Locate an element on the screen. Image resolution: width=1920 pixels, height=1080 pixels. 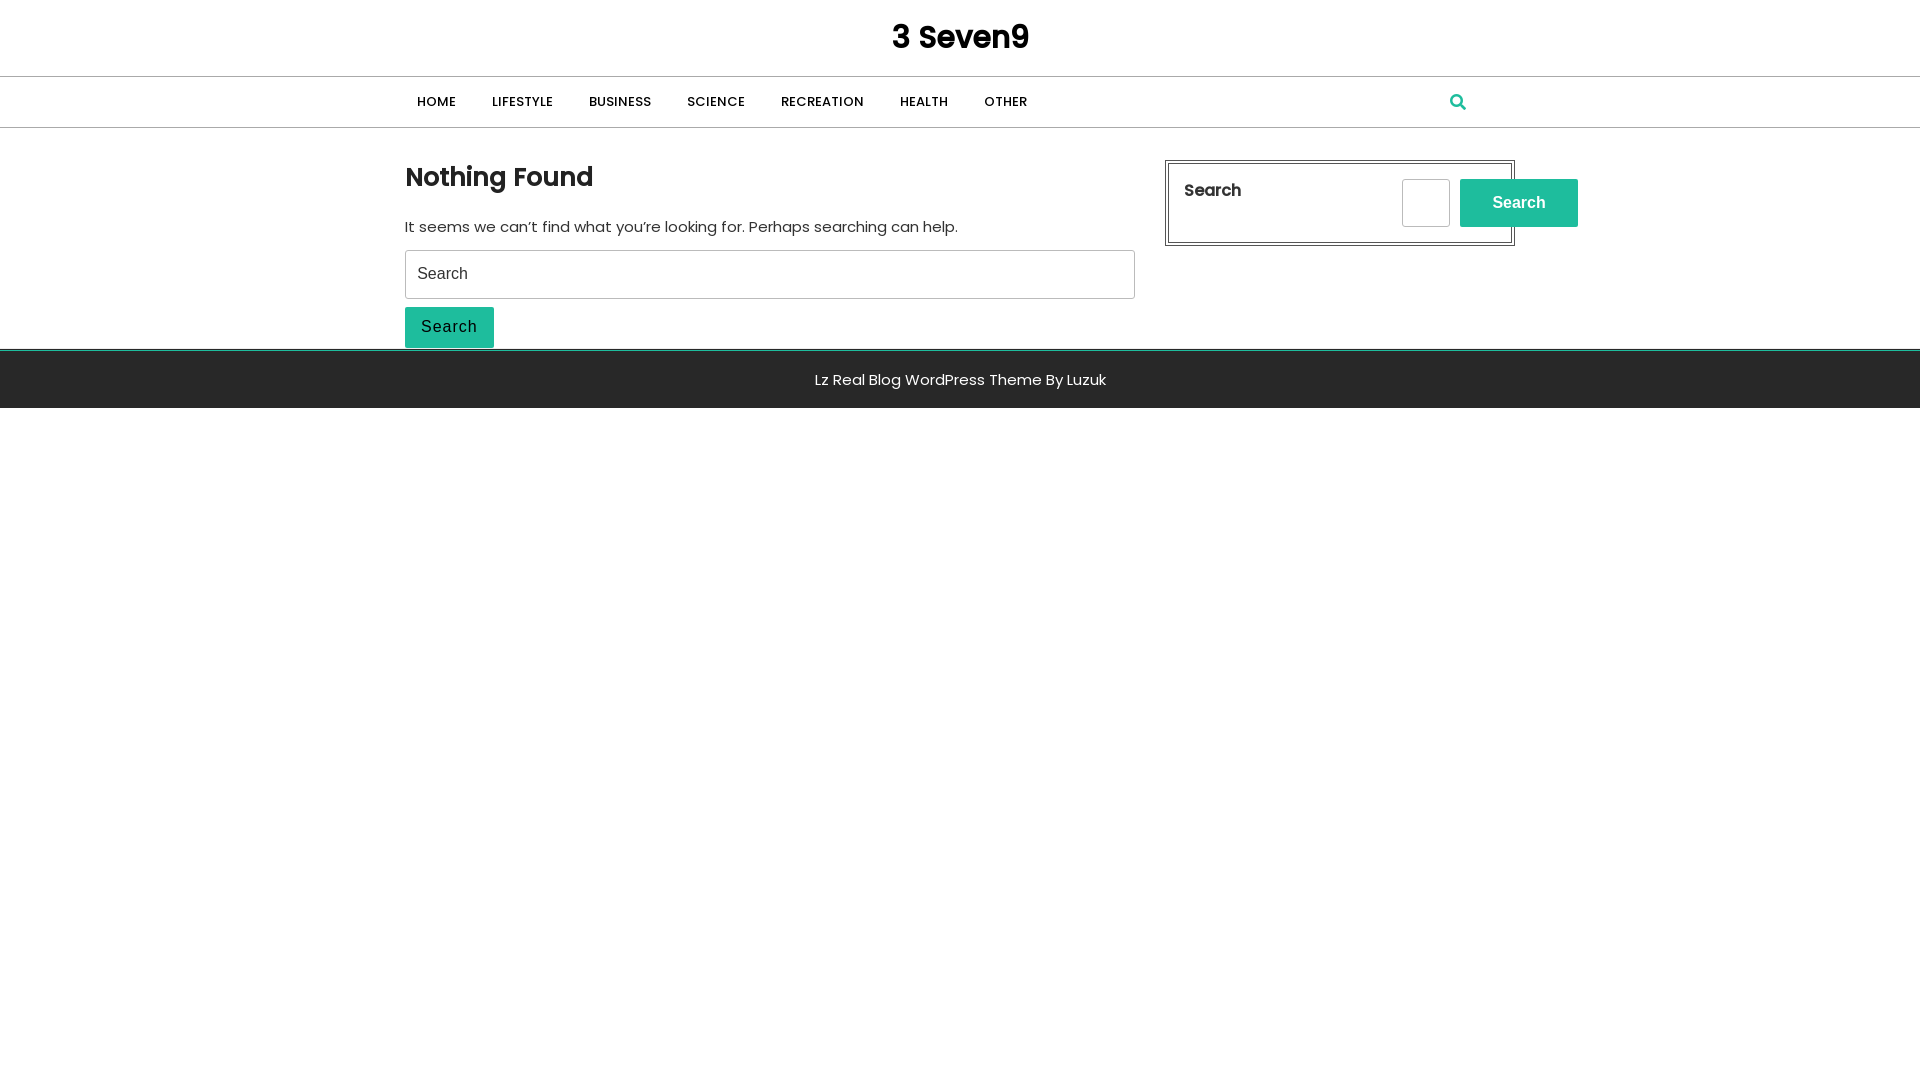
HOME is located at coordinates (440, 102).